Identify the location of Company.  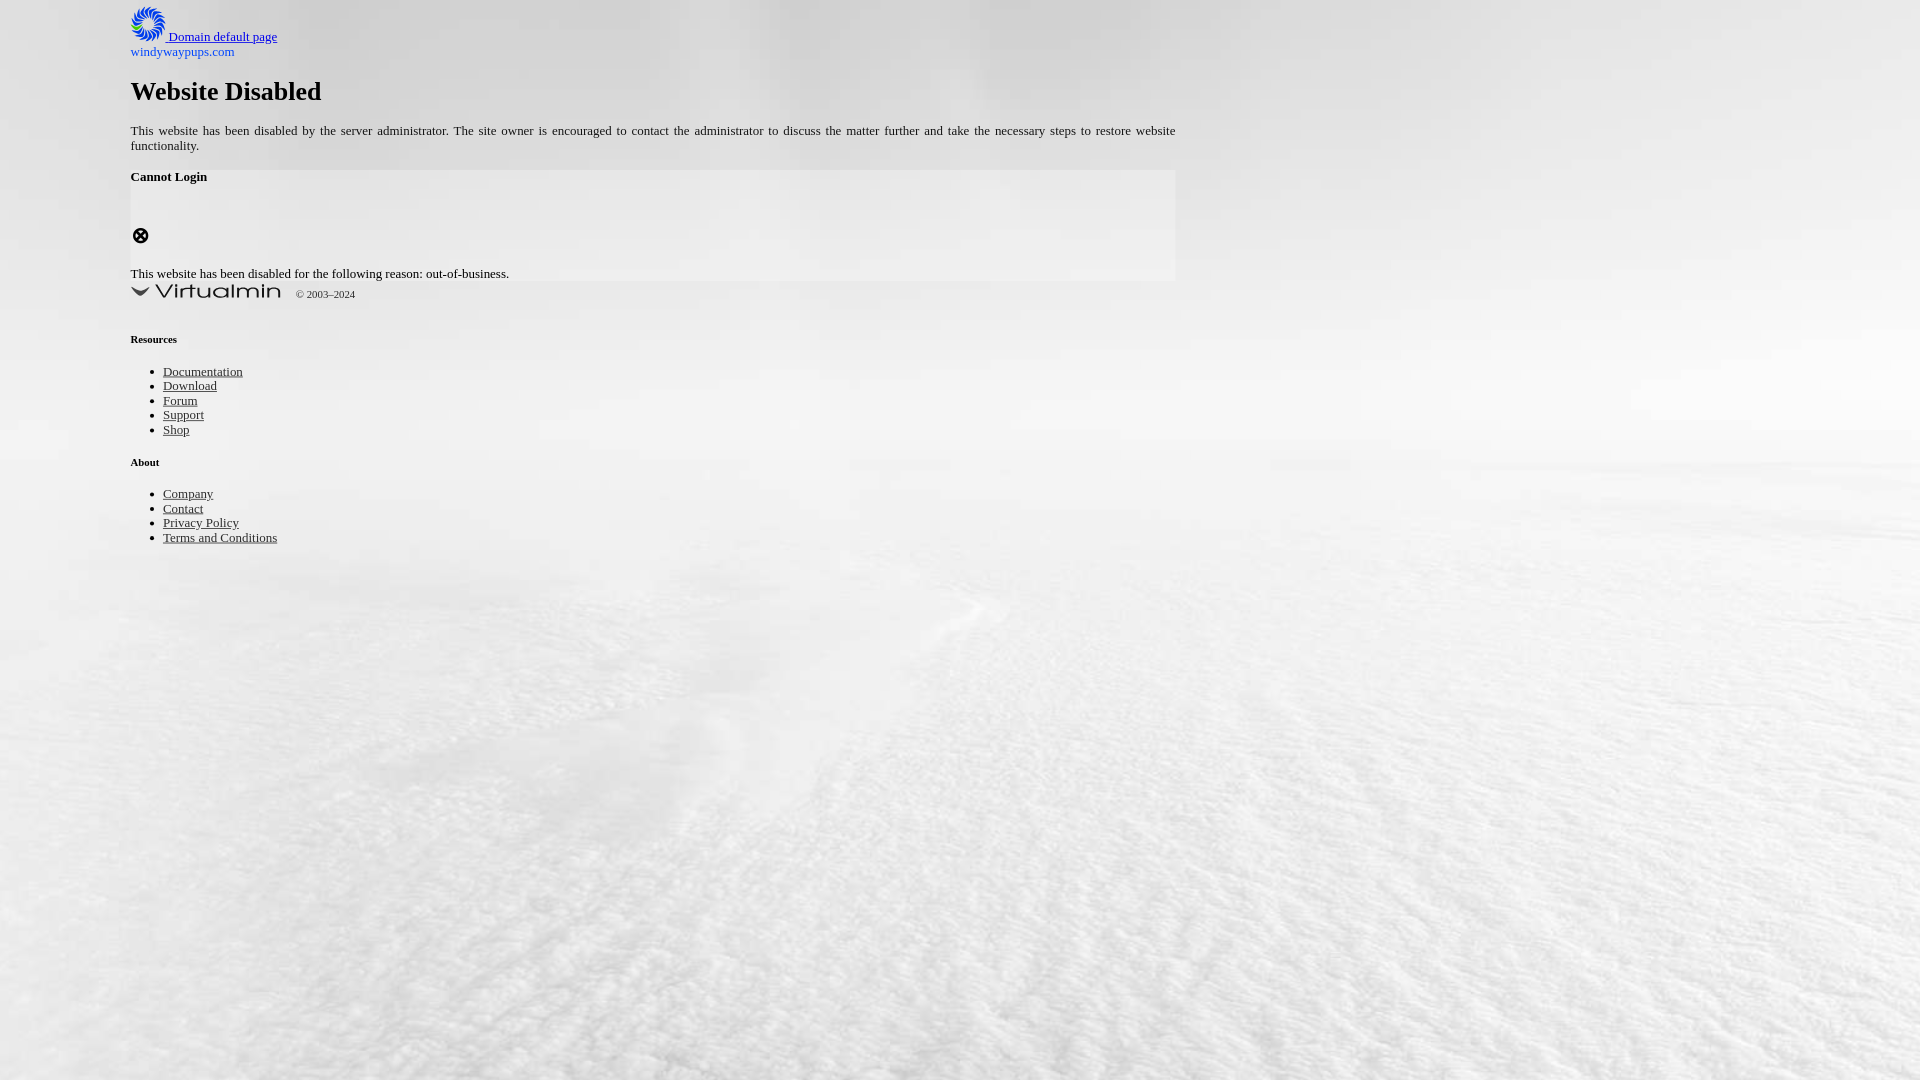
(194, 494).